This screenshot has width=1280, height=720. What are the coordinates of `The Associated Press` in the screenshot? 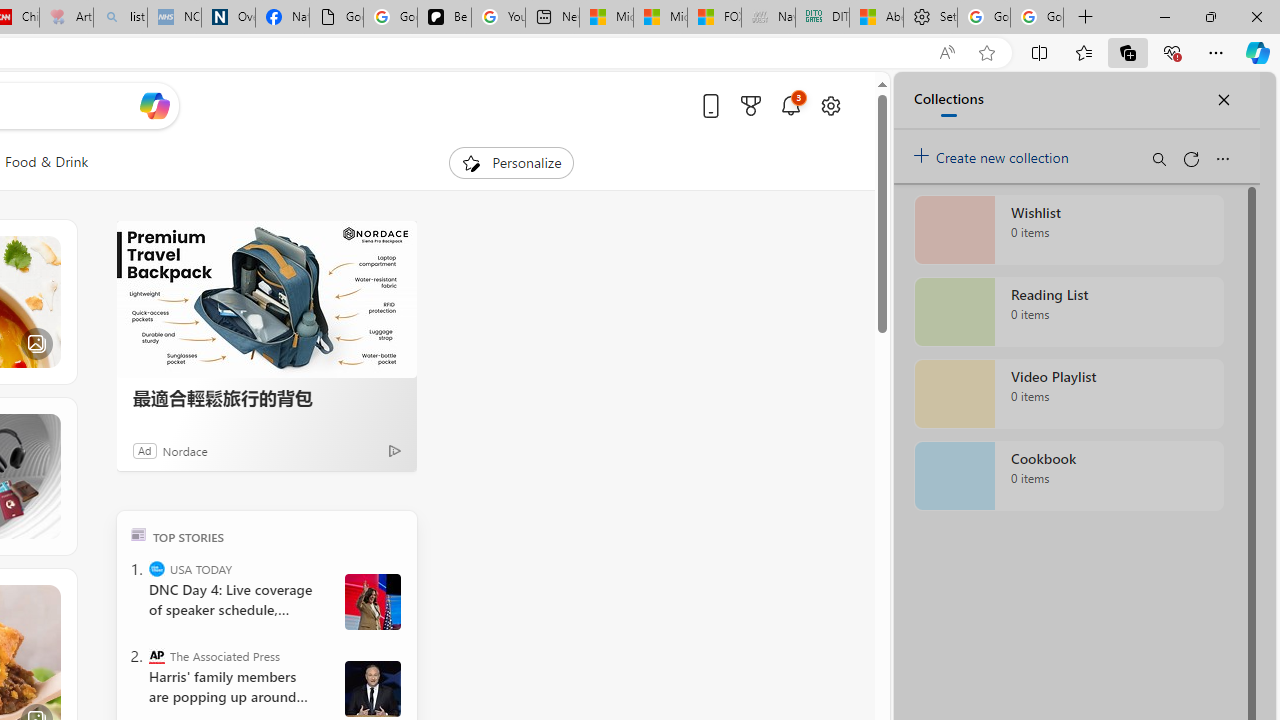 It's located at (156, 656).